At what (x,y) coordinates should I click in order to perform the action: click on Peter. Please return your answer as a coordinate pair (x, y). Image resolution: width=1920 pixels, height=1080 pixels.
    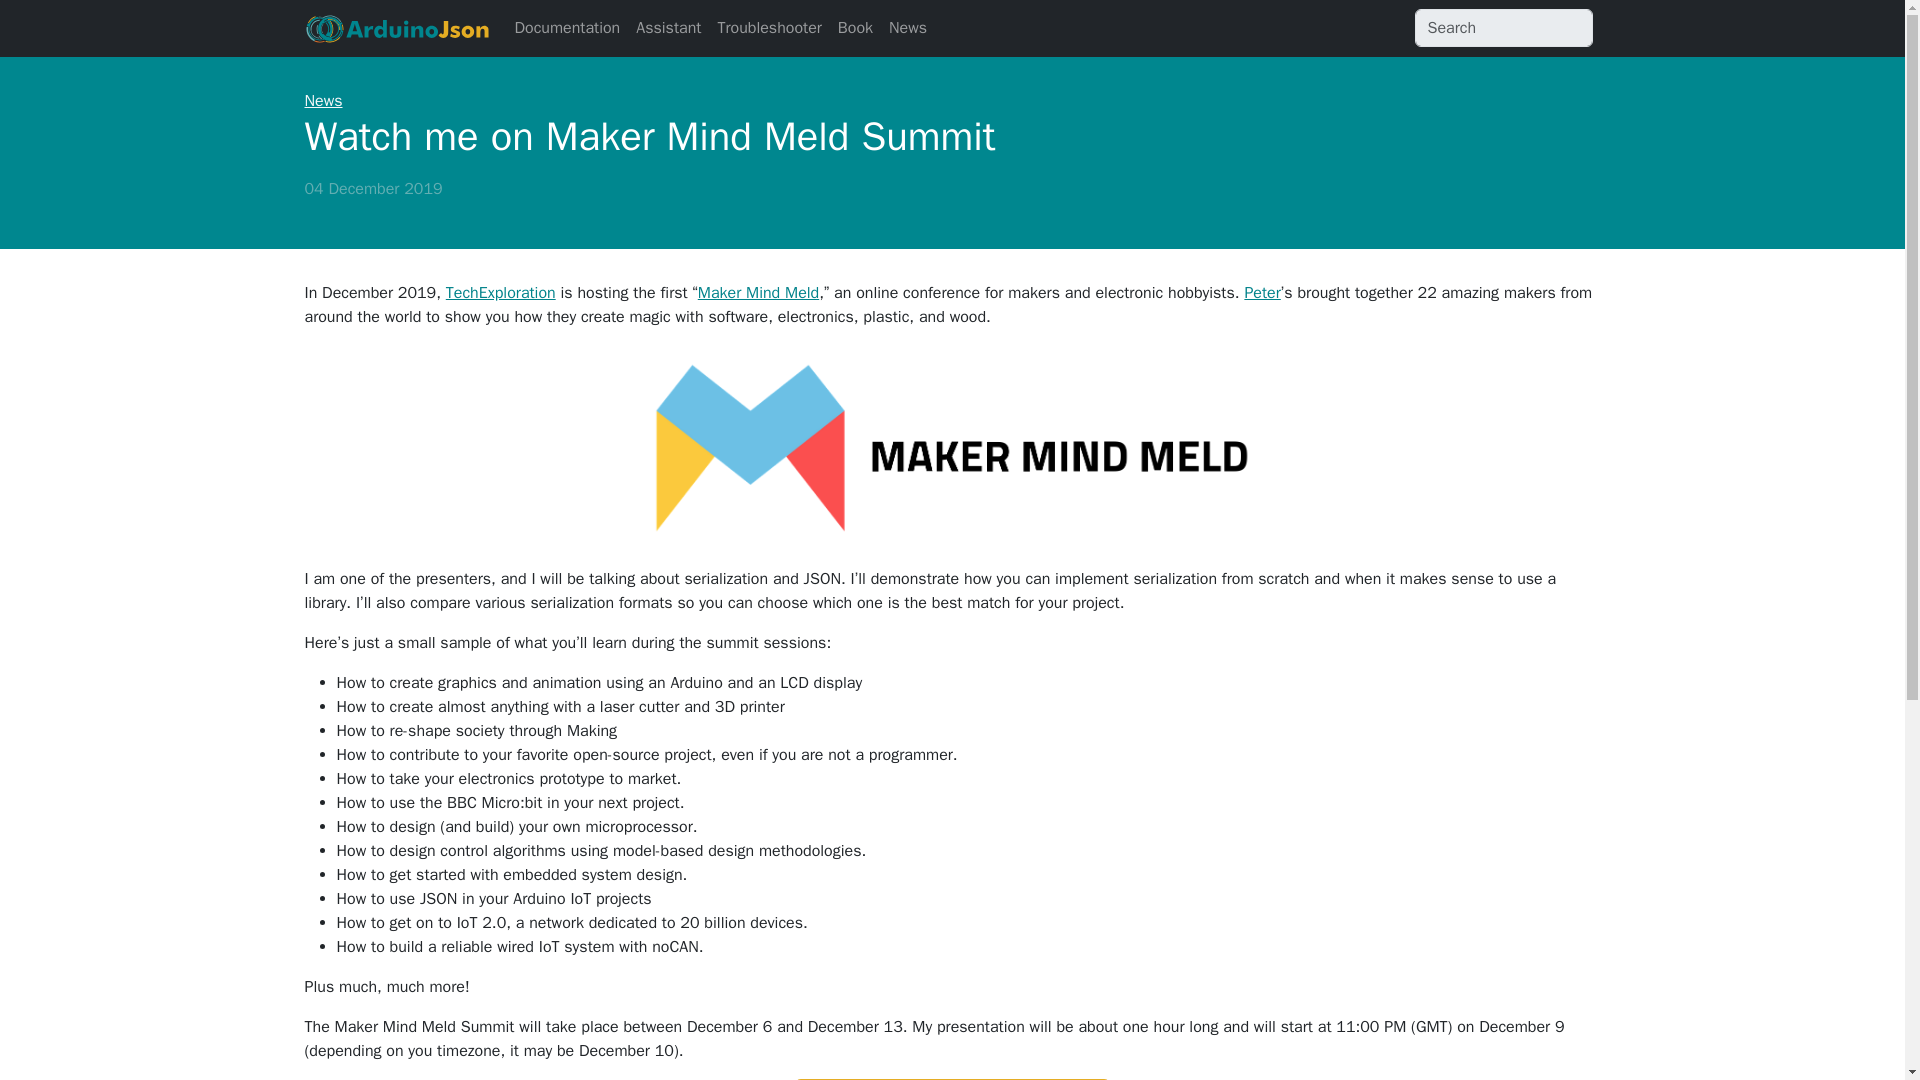
    Looking at the image, I should click on (1262, 292).